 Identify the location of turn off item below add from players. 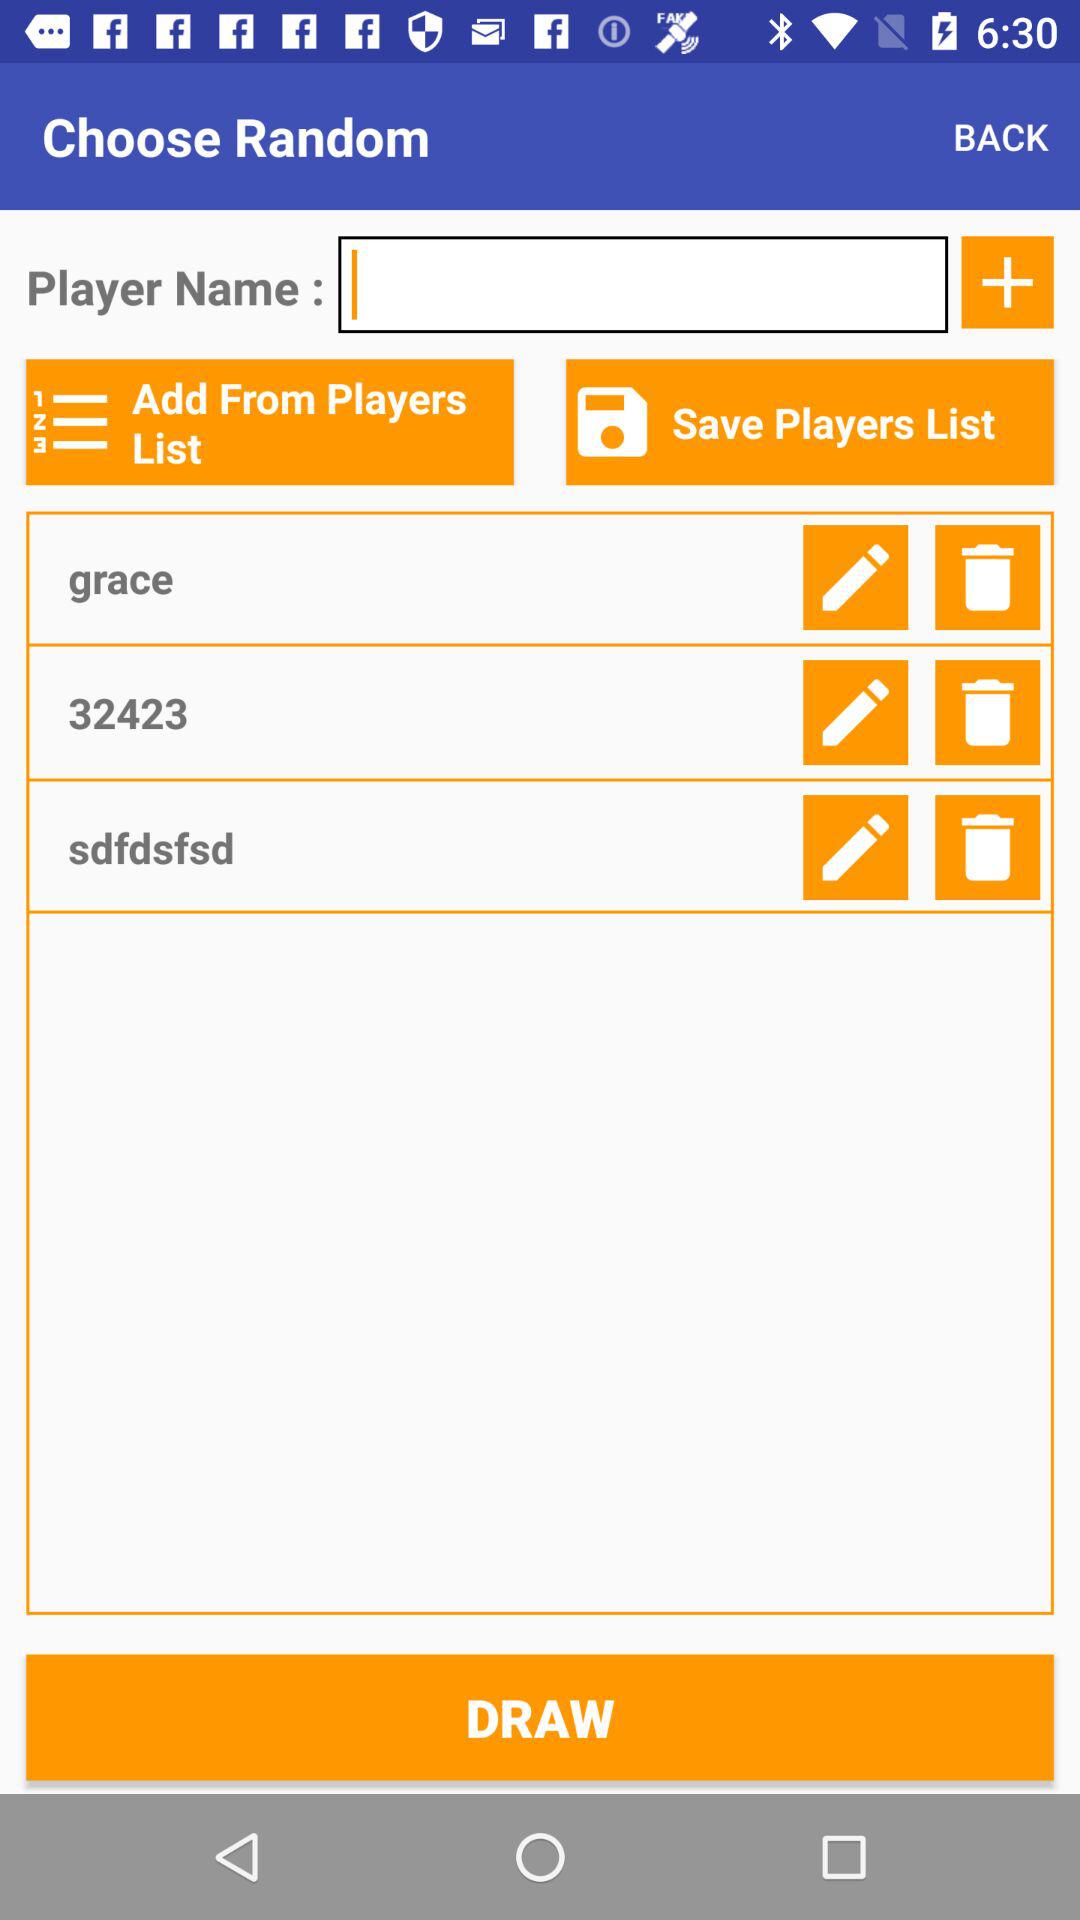
(428, 577).